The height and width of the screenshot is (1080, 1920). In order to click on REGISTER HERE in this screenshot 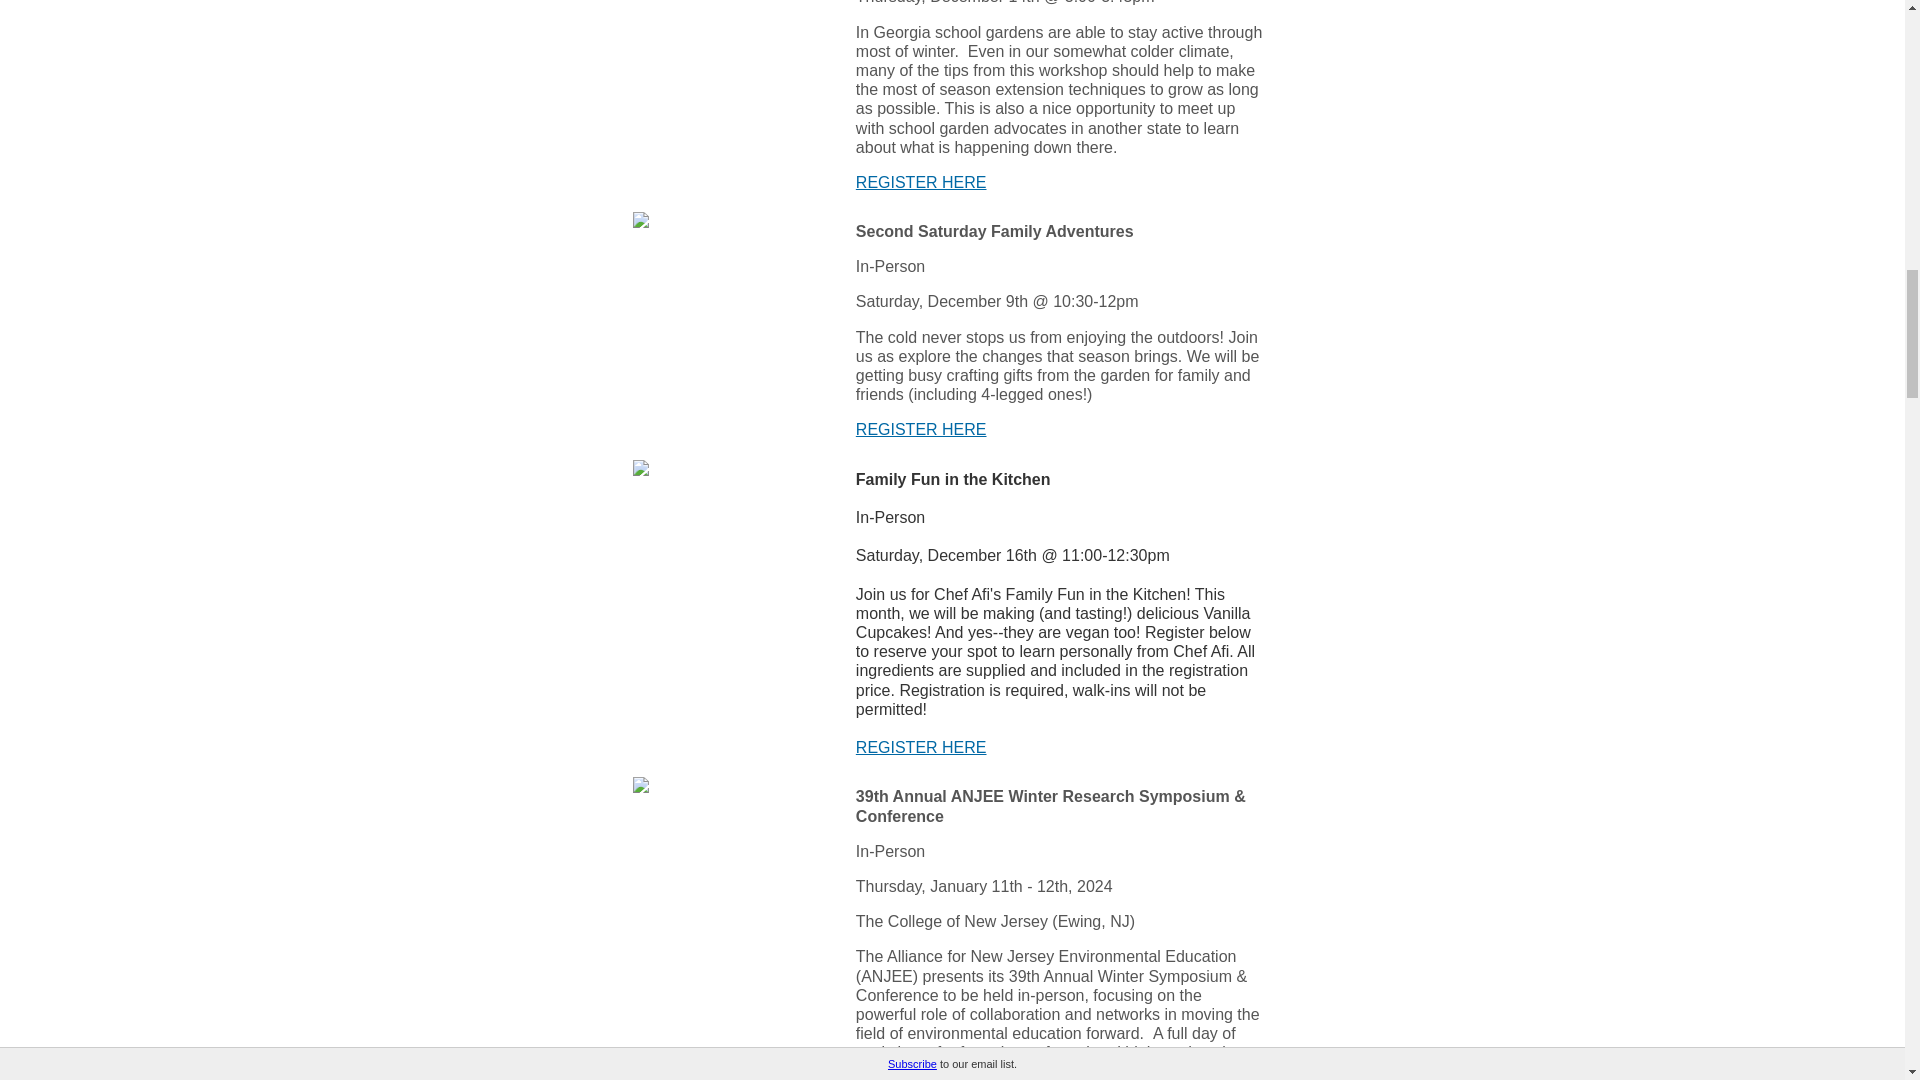, I will do `click(921, 182)`.